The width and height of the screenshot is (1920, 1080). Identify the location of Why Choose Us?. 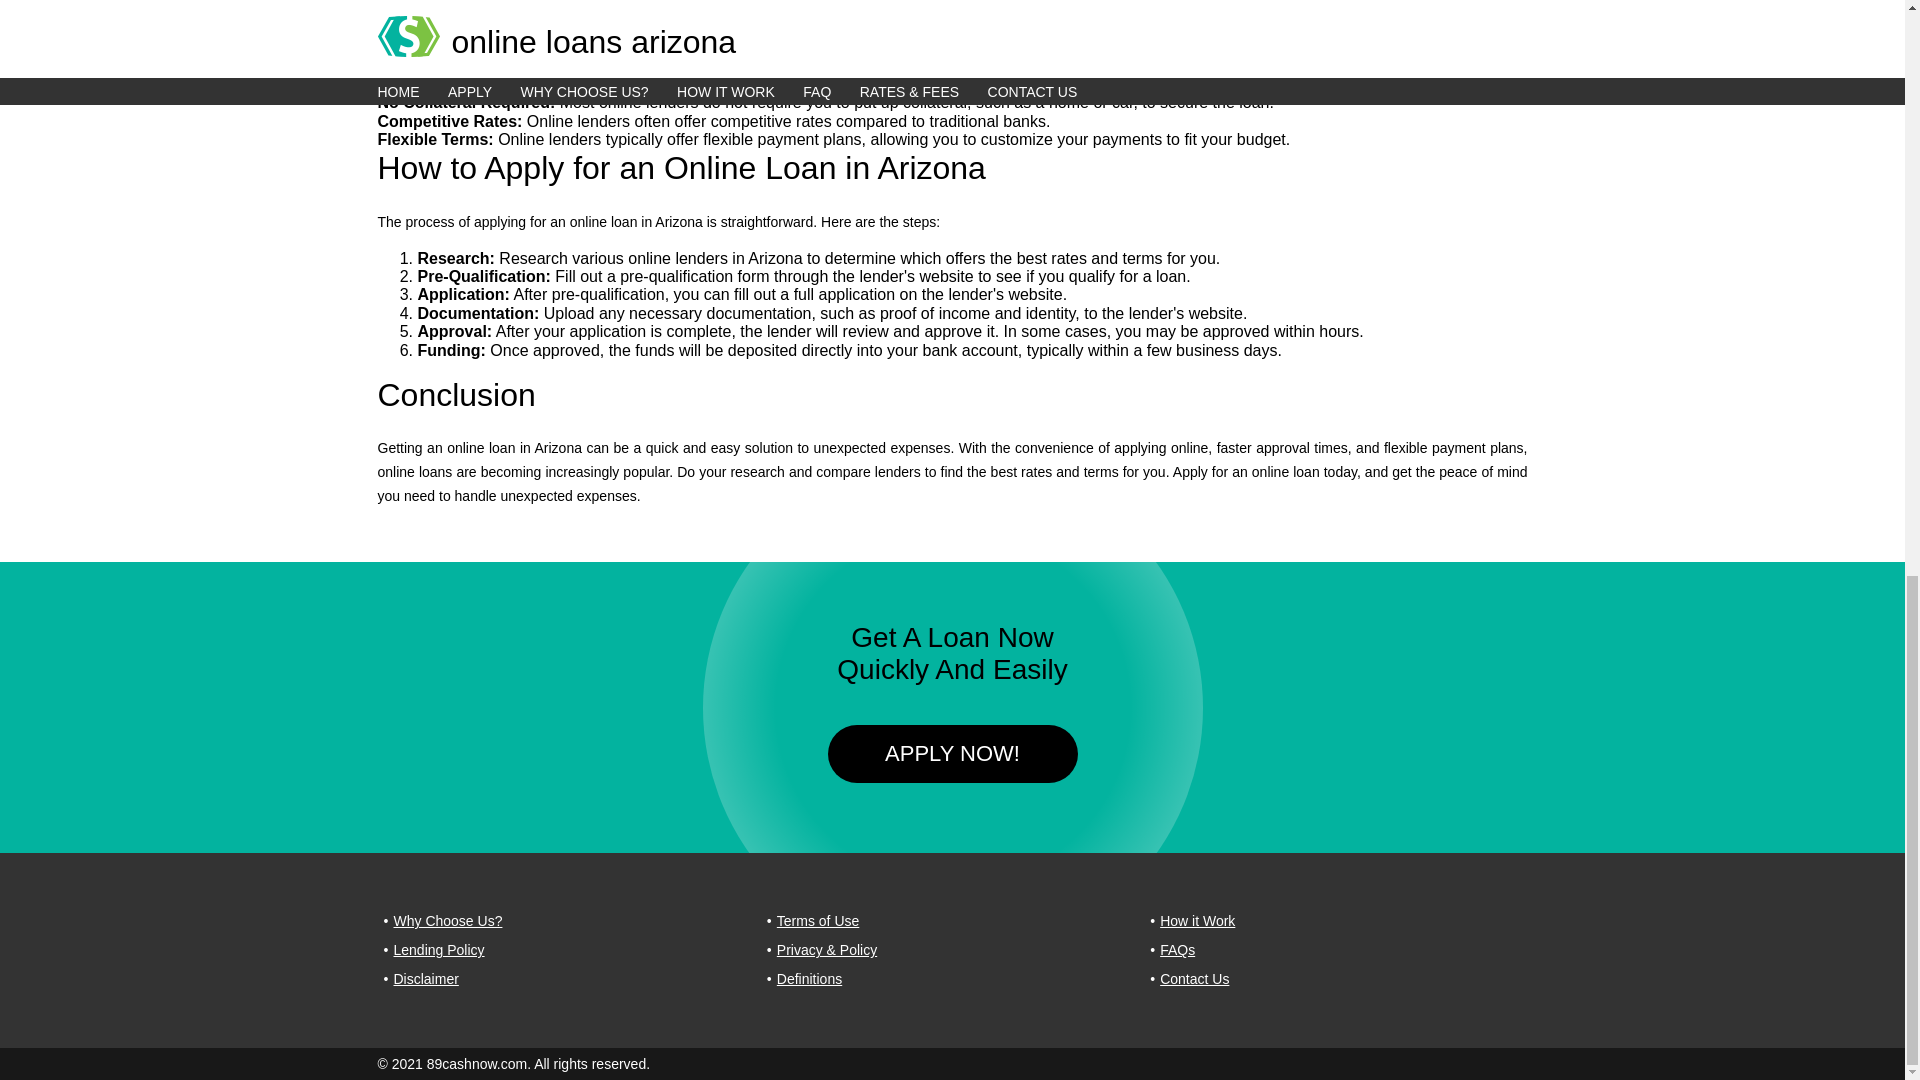
(448, 922).